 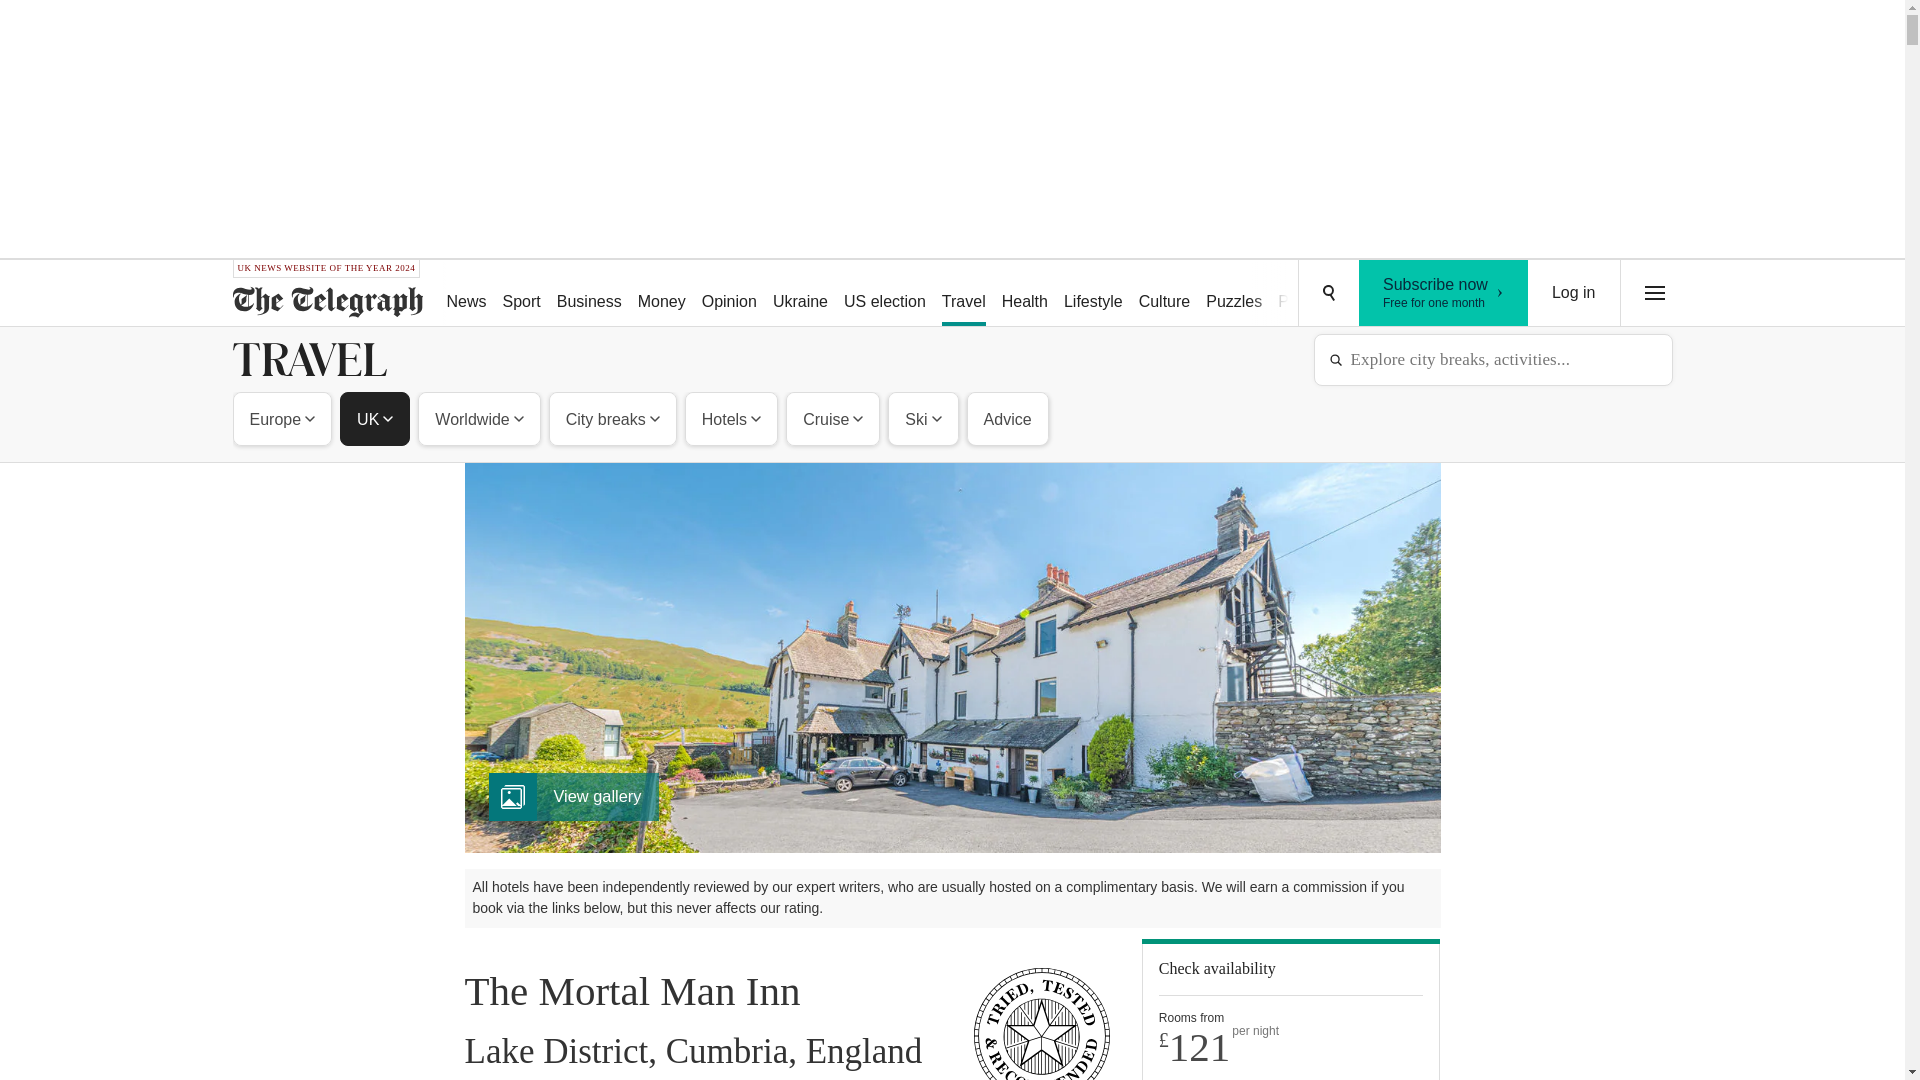 What do you see at coordinates (884, 294) in the screenshot?
I see `US election` at bounding box center [884, 294].